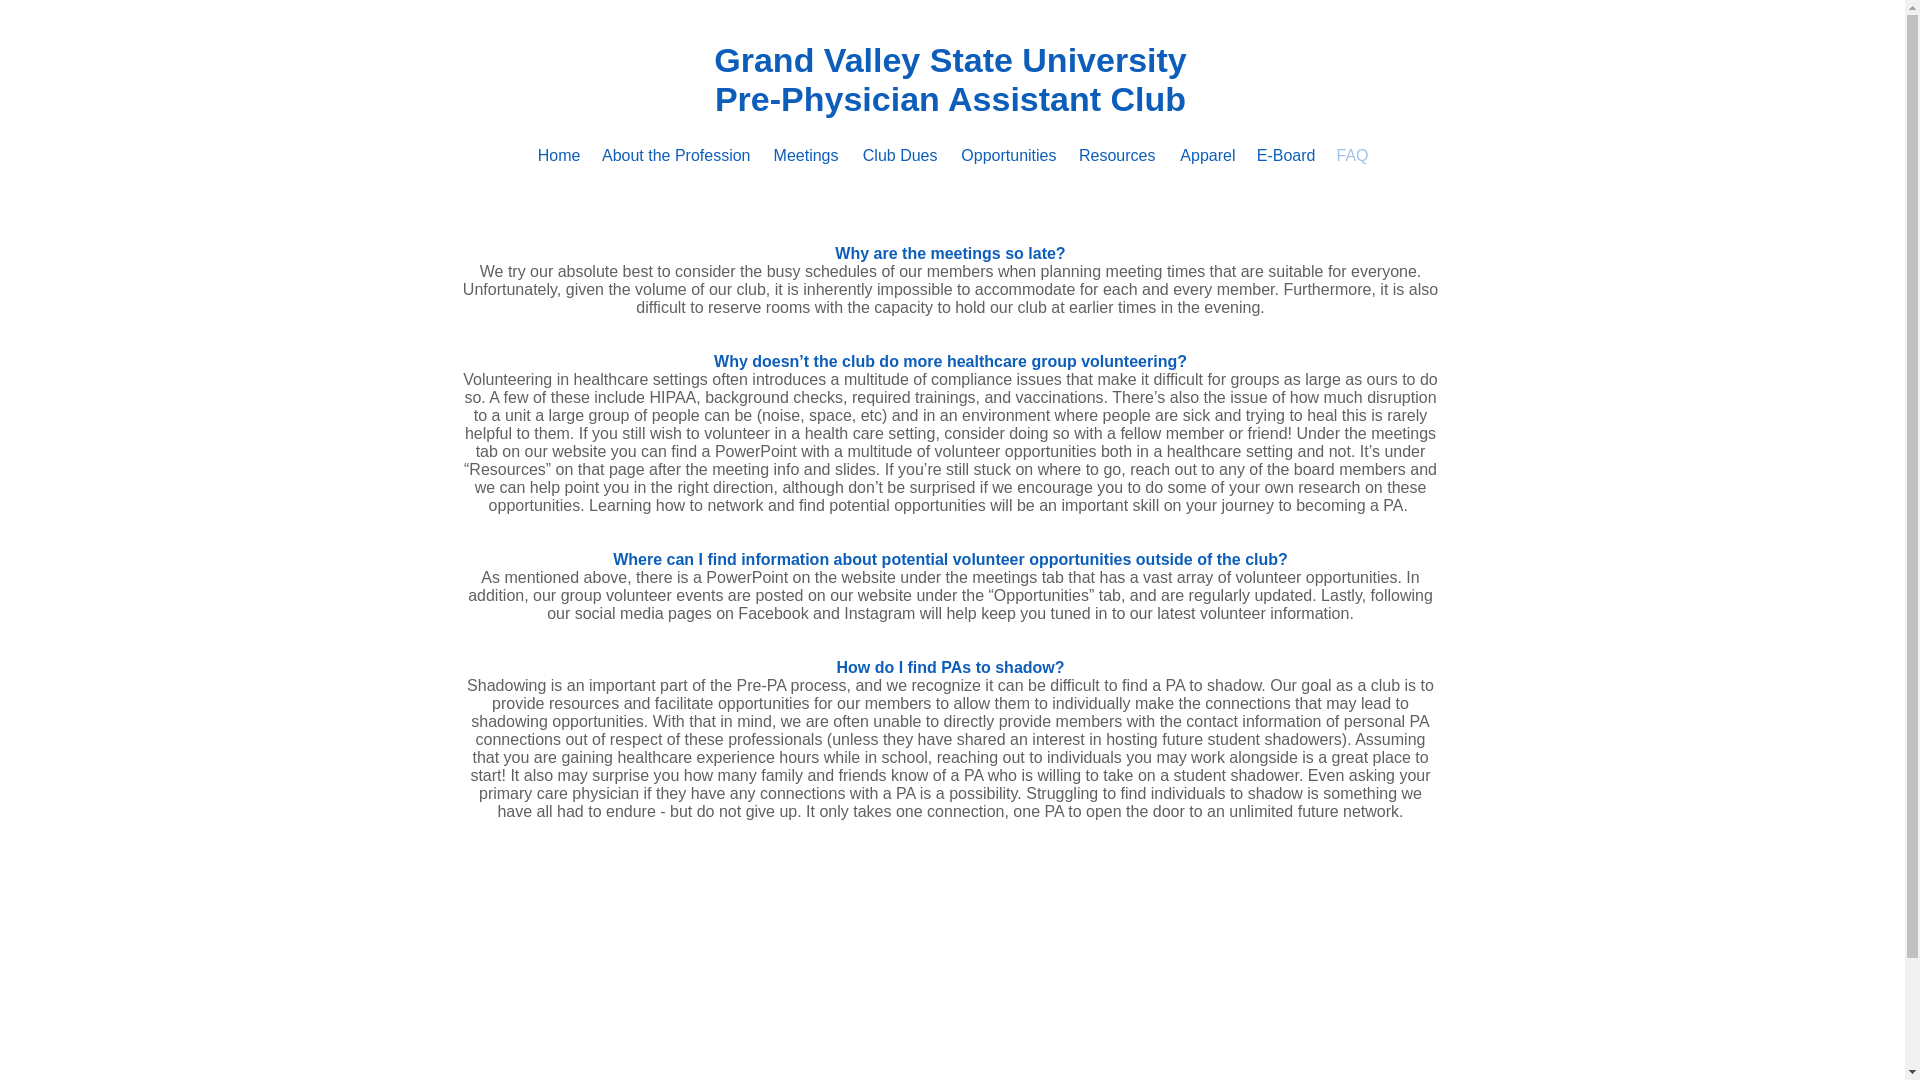 The height and width of the screenshot is (1080, 1920). Describe the element at coordinates (1352, 156) in the screenshot. I see `FAQ` at that location.